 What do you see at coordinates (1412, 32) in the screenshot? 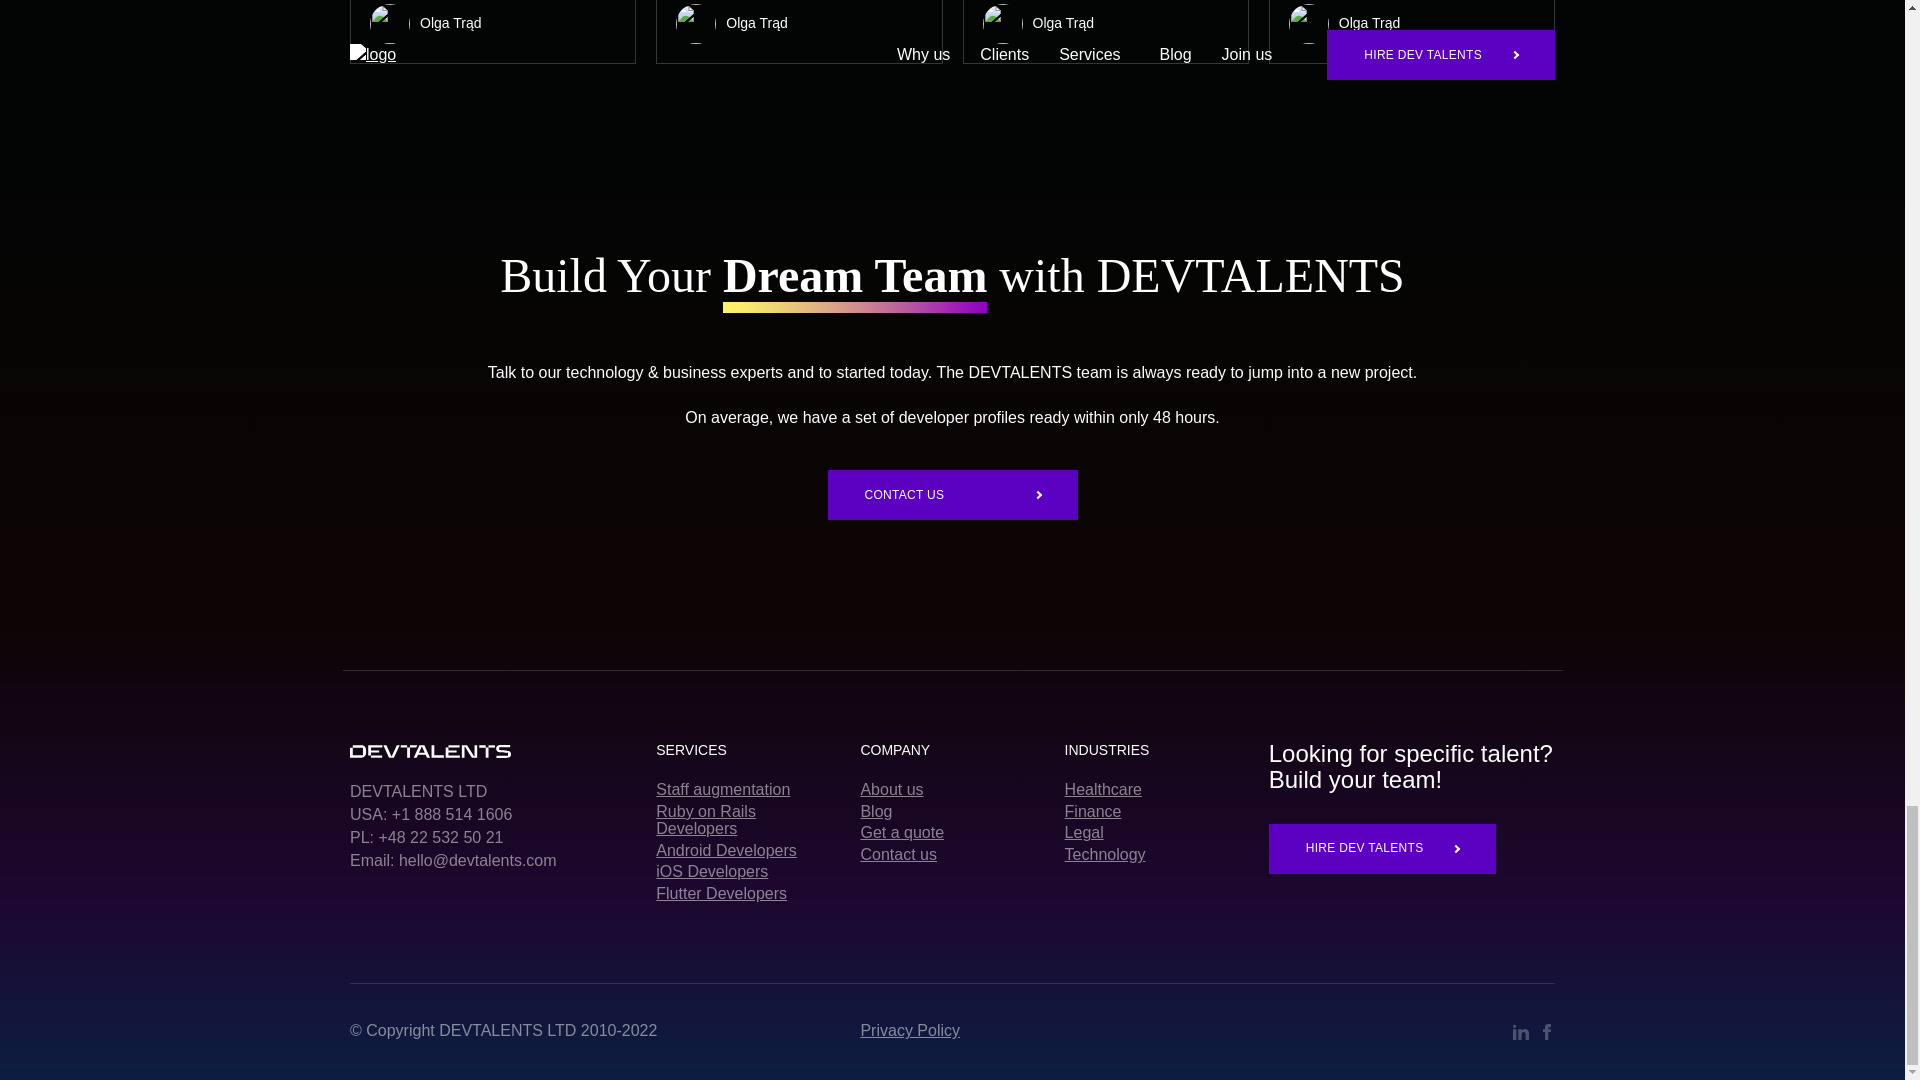
I see `Continue reading` at bounding box center [1412, 32].